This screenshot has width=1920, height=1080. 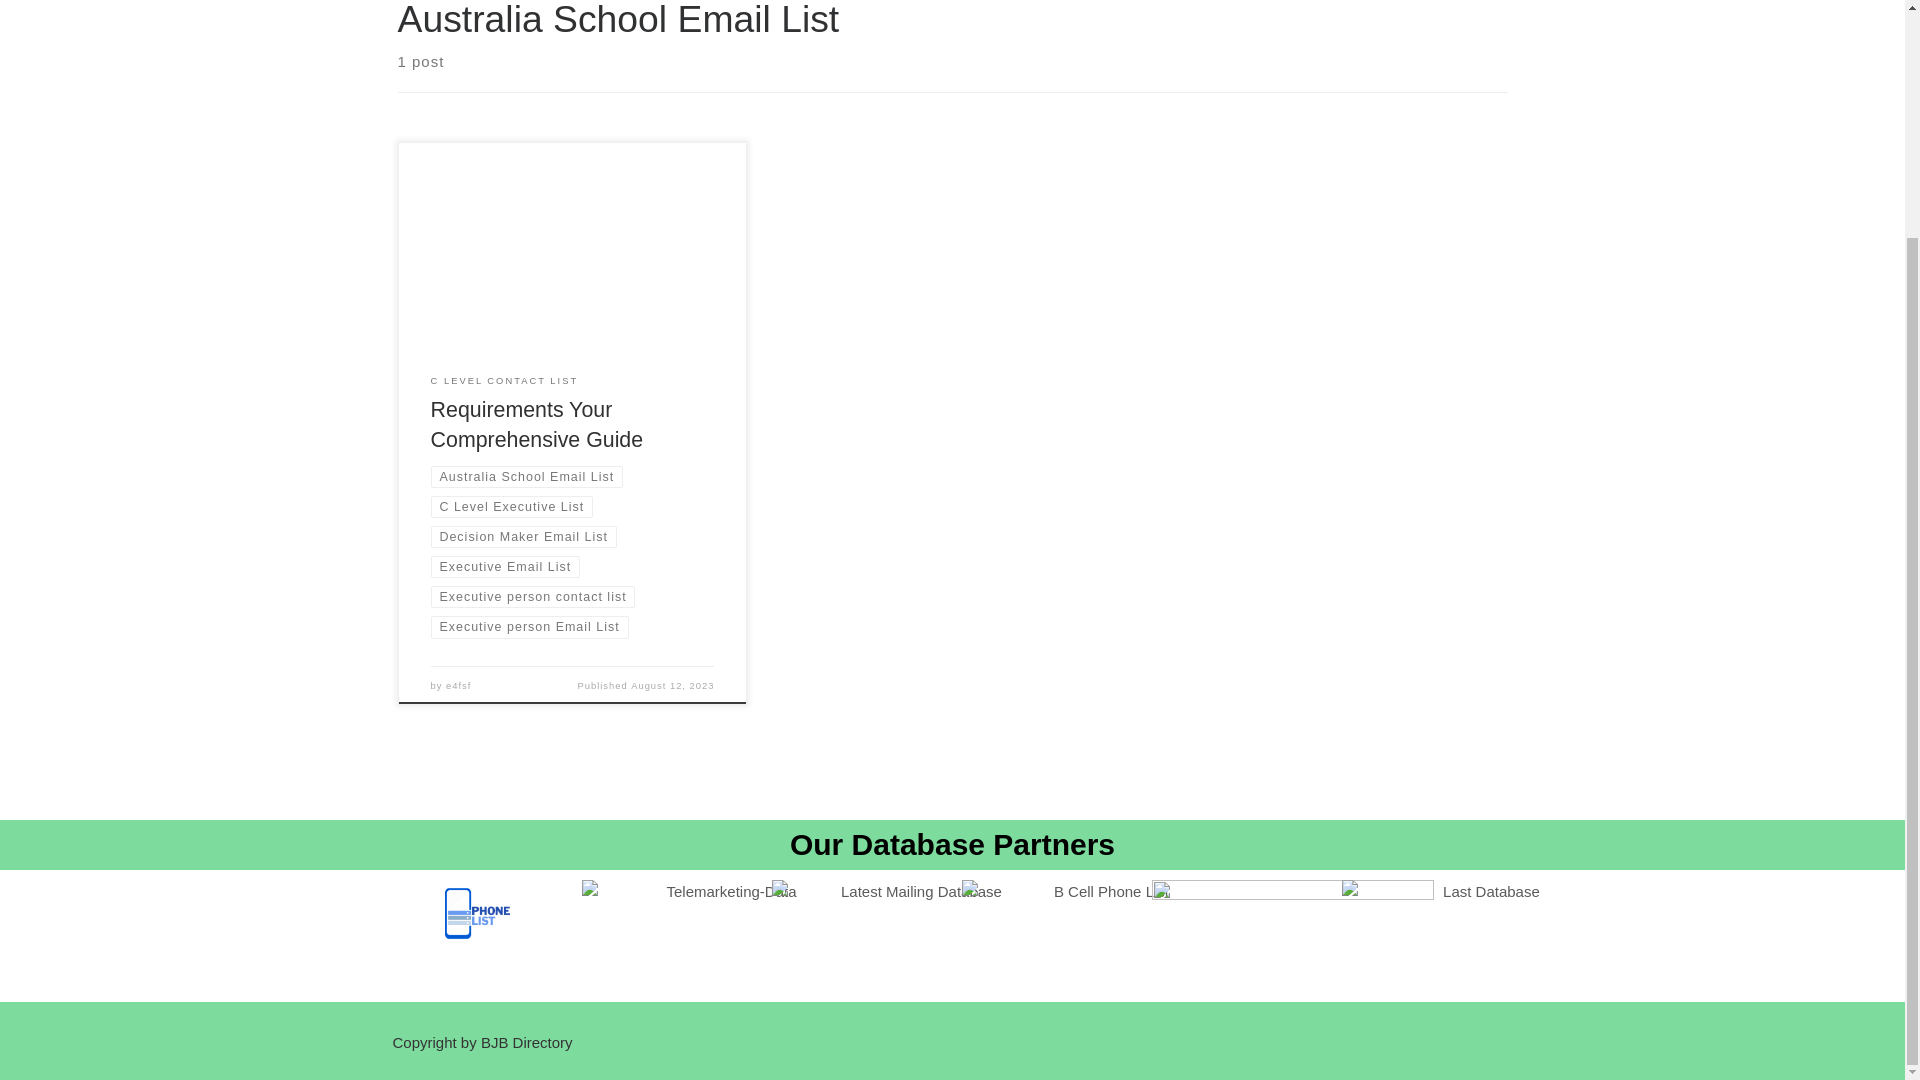 What do you see at coordinates (458, 686) in the screenshot?
I see `View all posts by e4fsf` at bounding box center [458, 686].